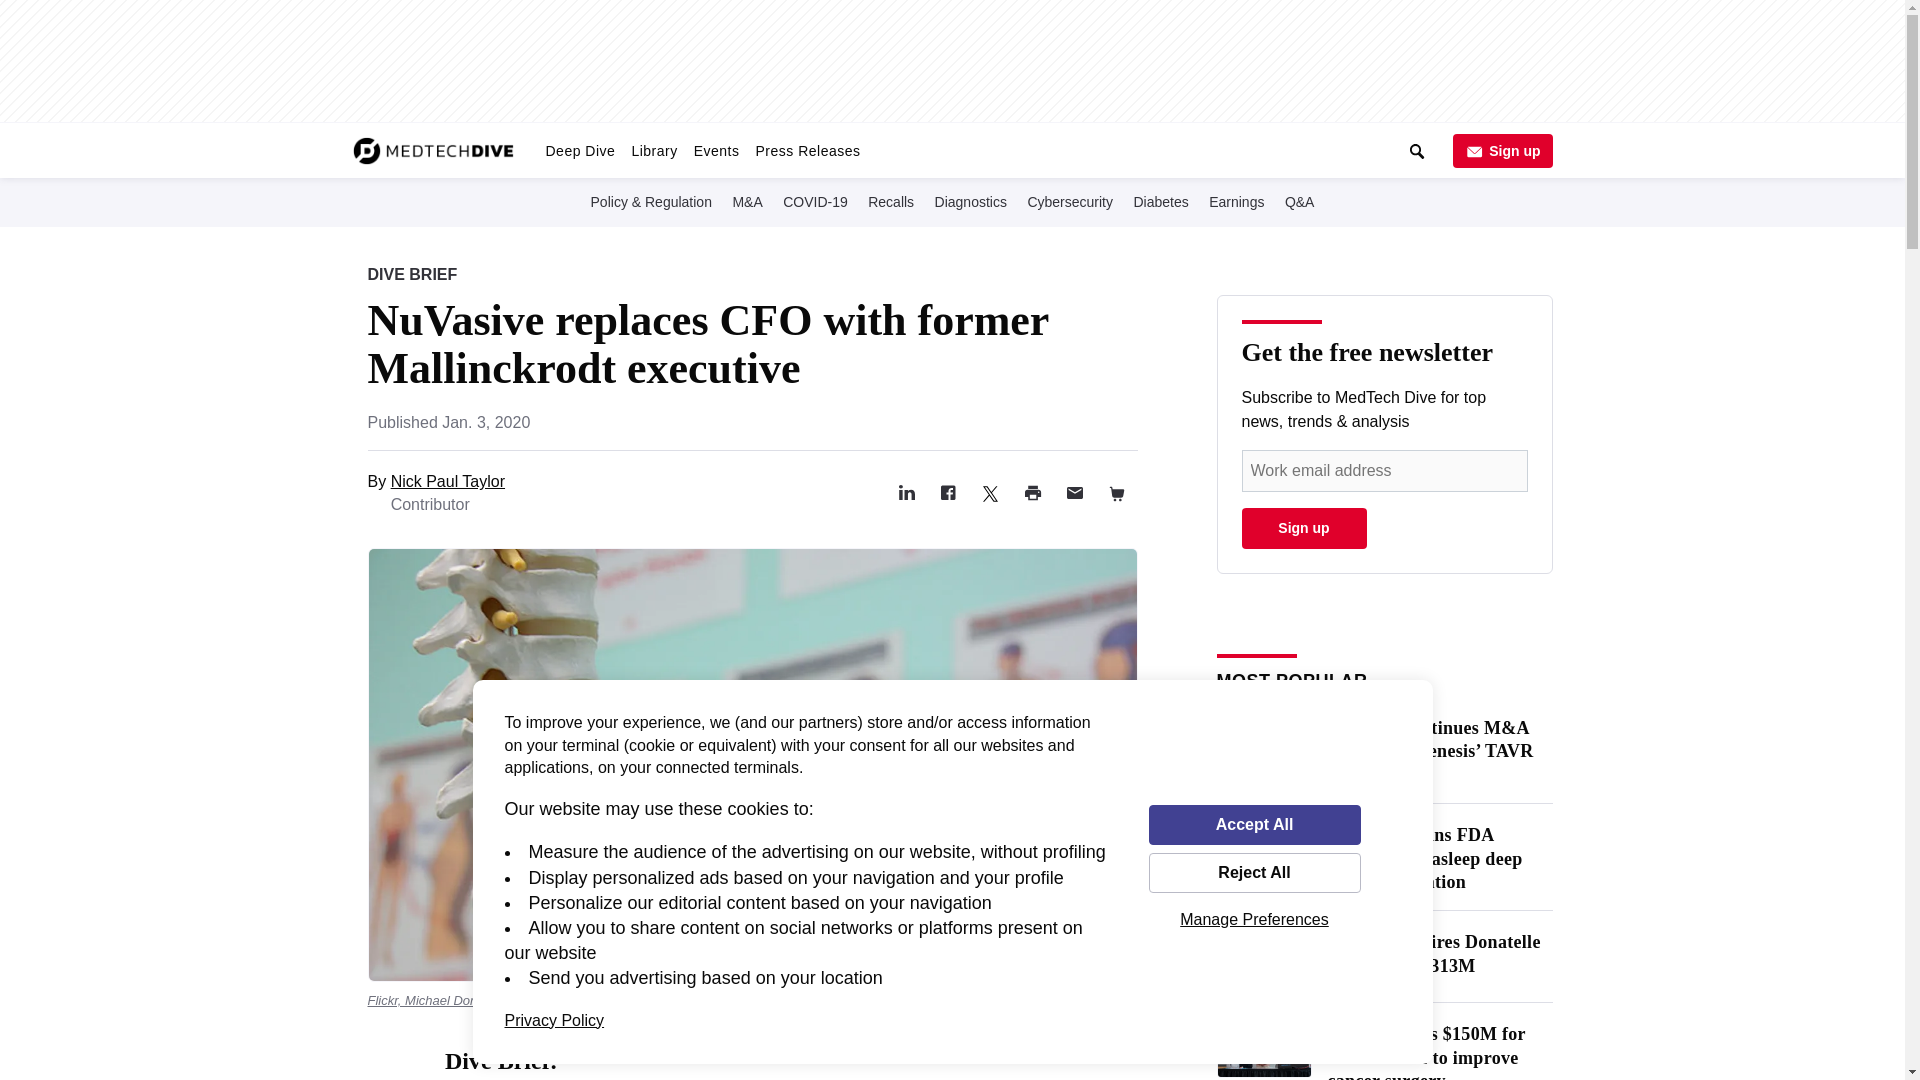 The height and width of the screenshot is (1080, 1920). Describe the element at coordinates (439, 1000) in the screenshot. I see `Flickr, Michael Dorausch` at that location.